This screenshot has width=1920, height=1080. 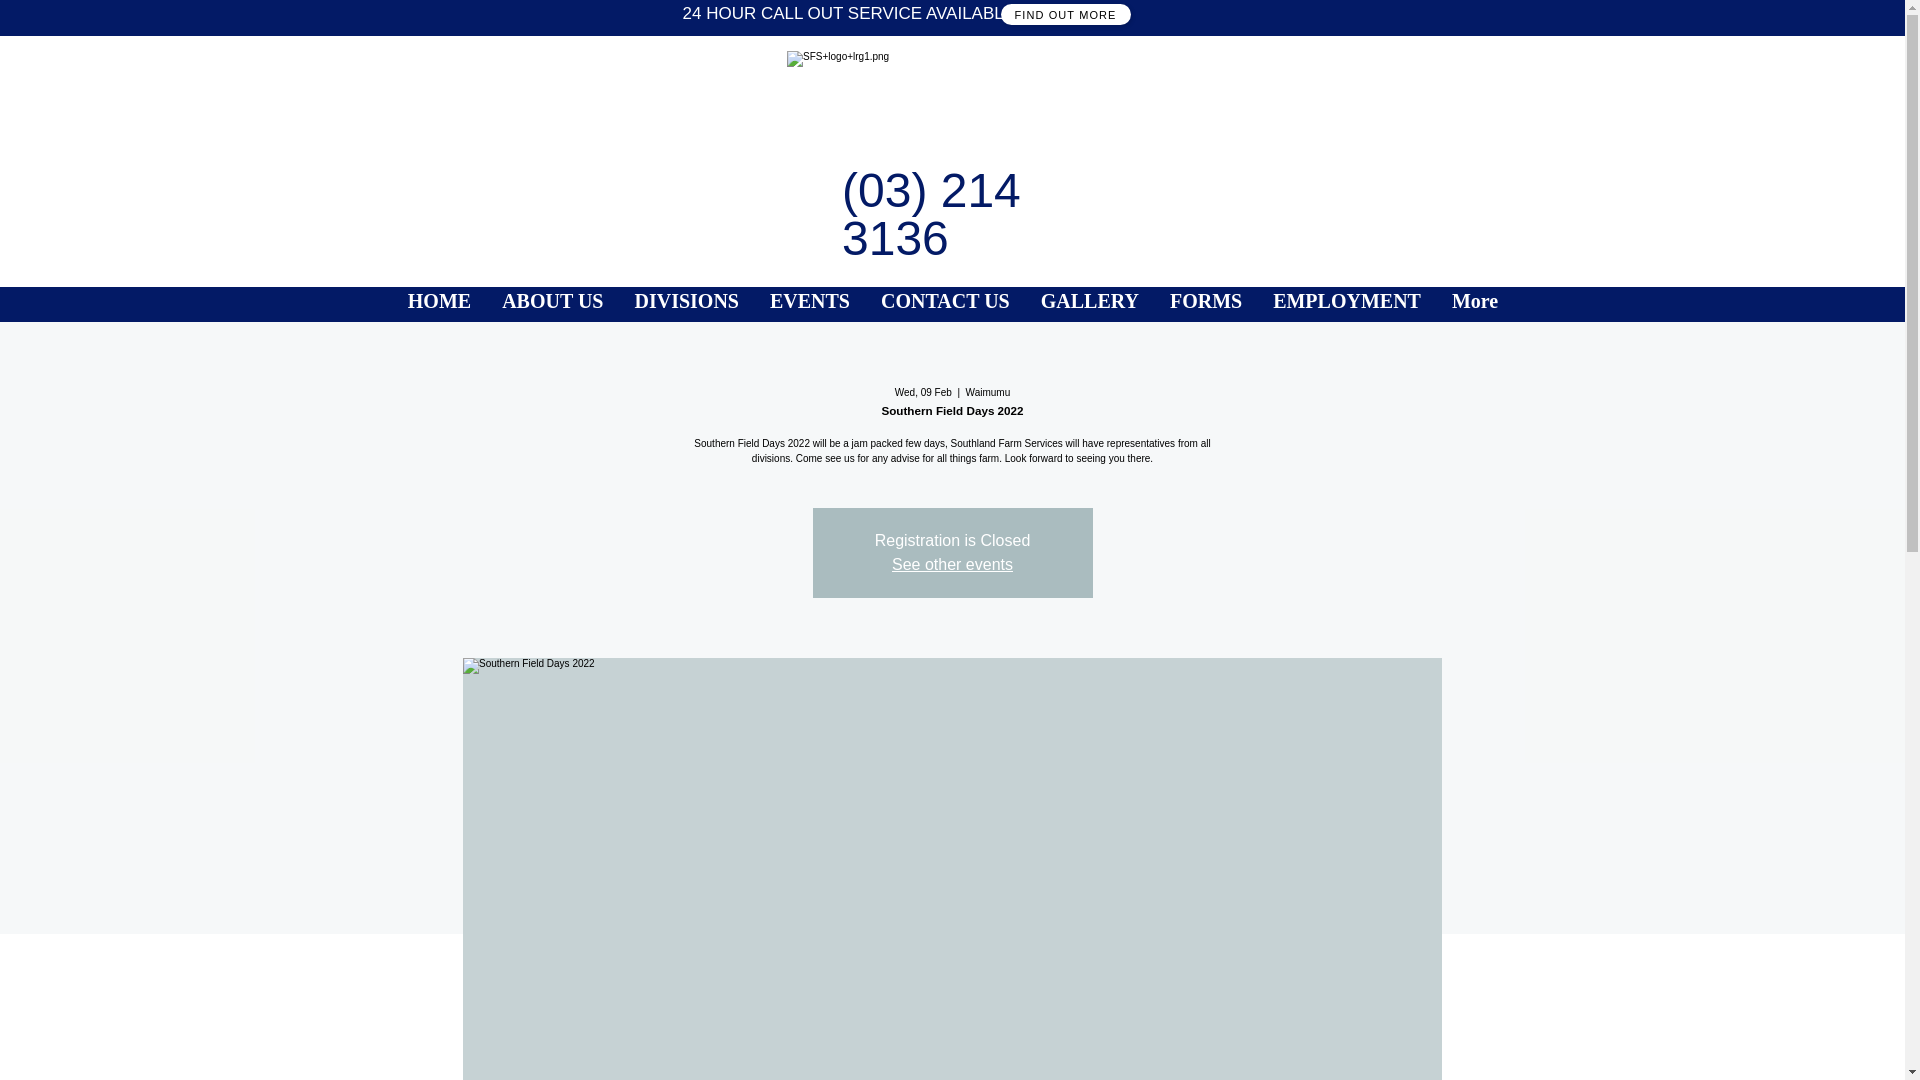 I want to click on See other events, so click(x=952, y=564).